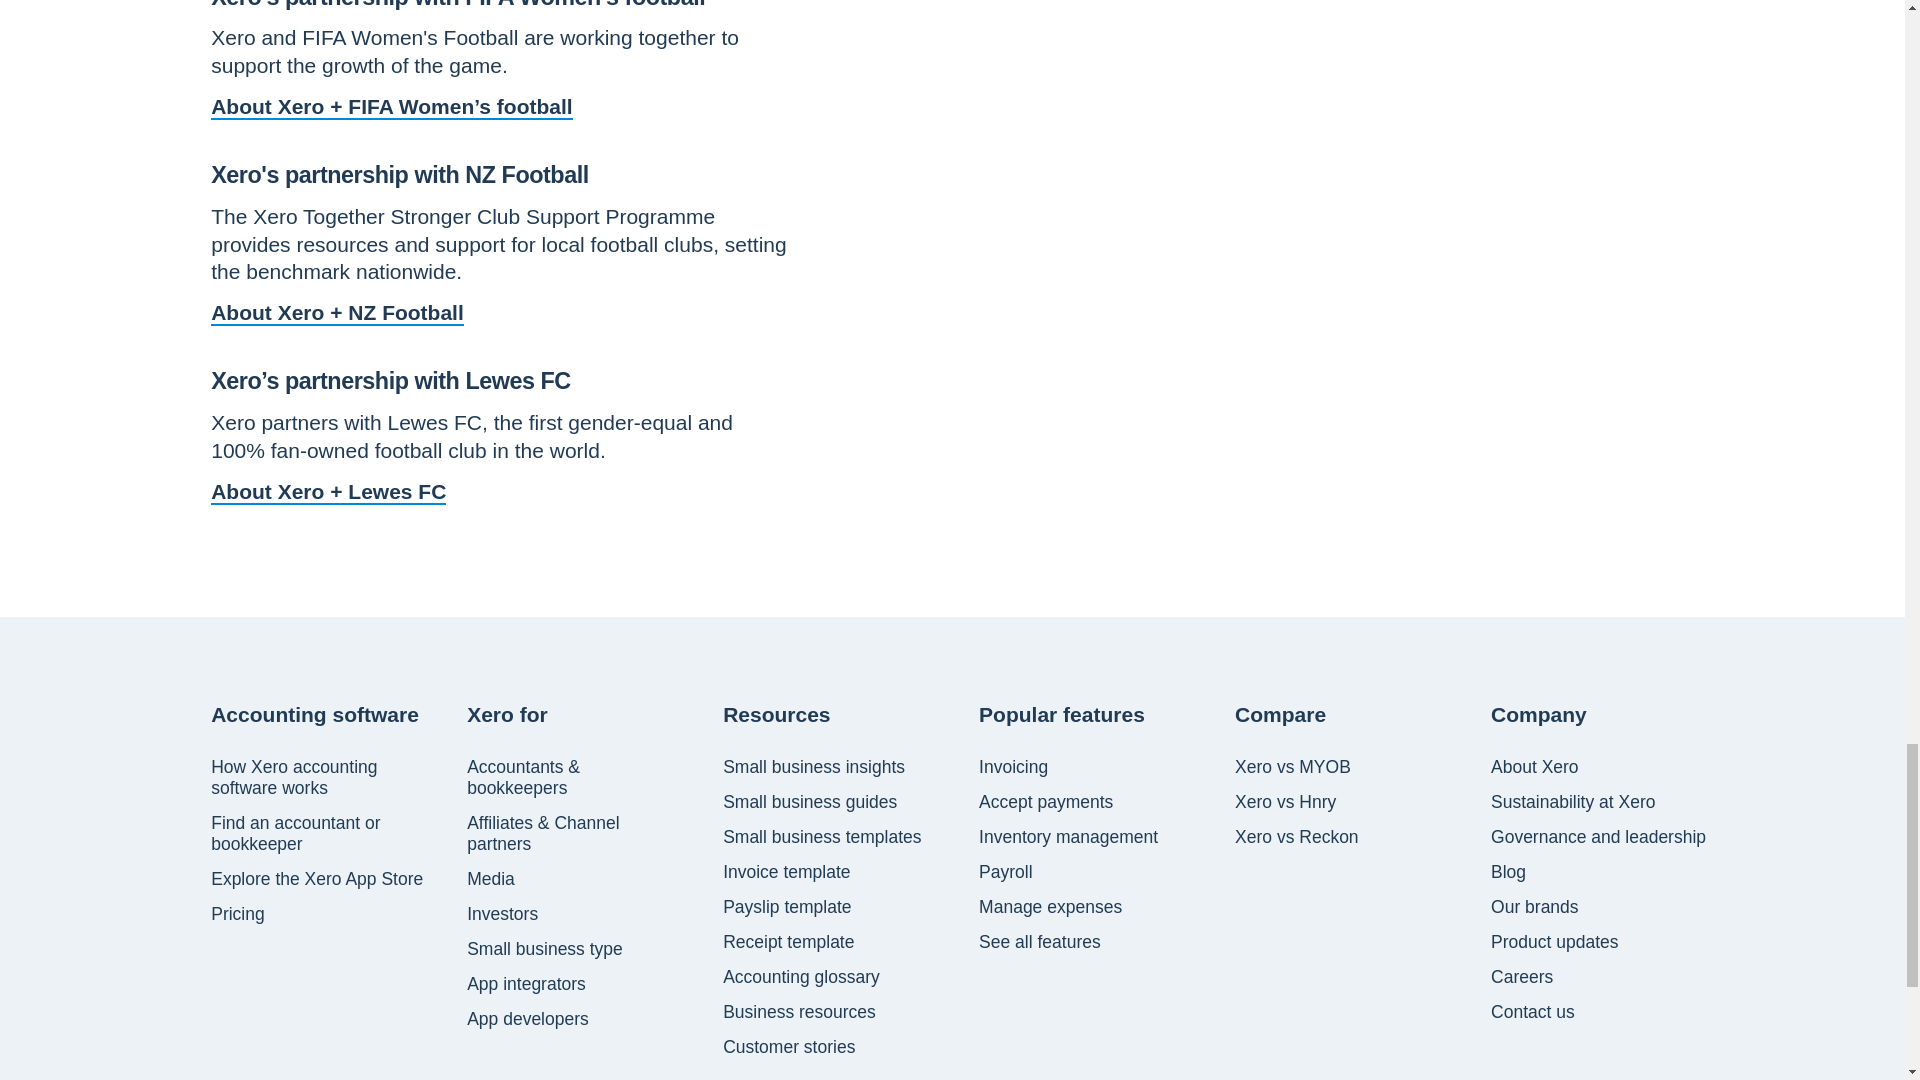 This screenshot has width=1920, height=1080. Describe the element at coordinates (238, 914) in the screenshot. I see `Pricing` at that location.